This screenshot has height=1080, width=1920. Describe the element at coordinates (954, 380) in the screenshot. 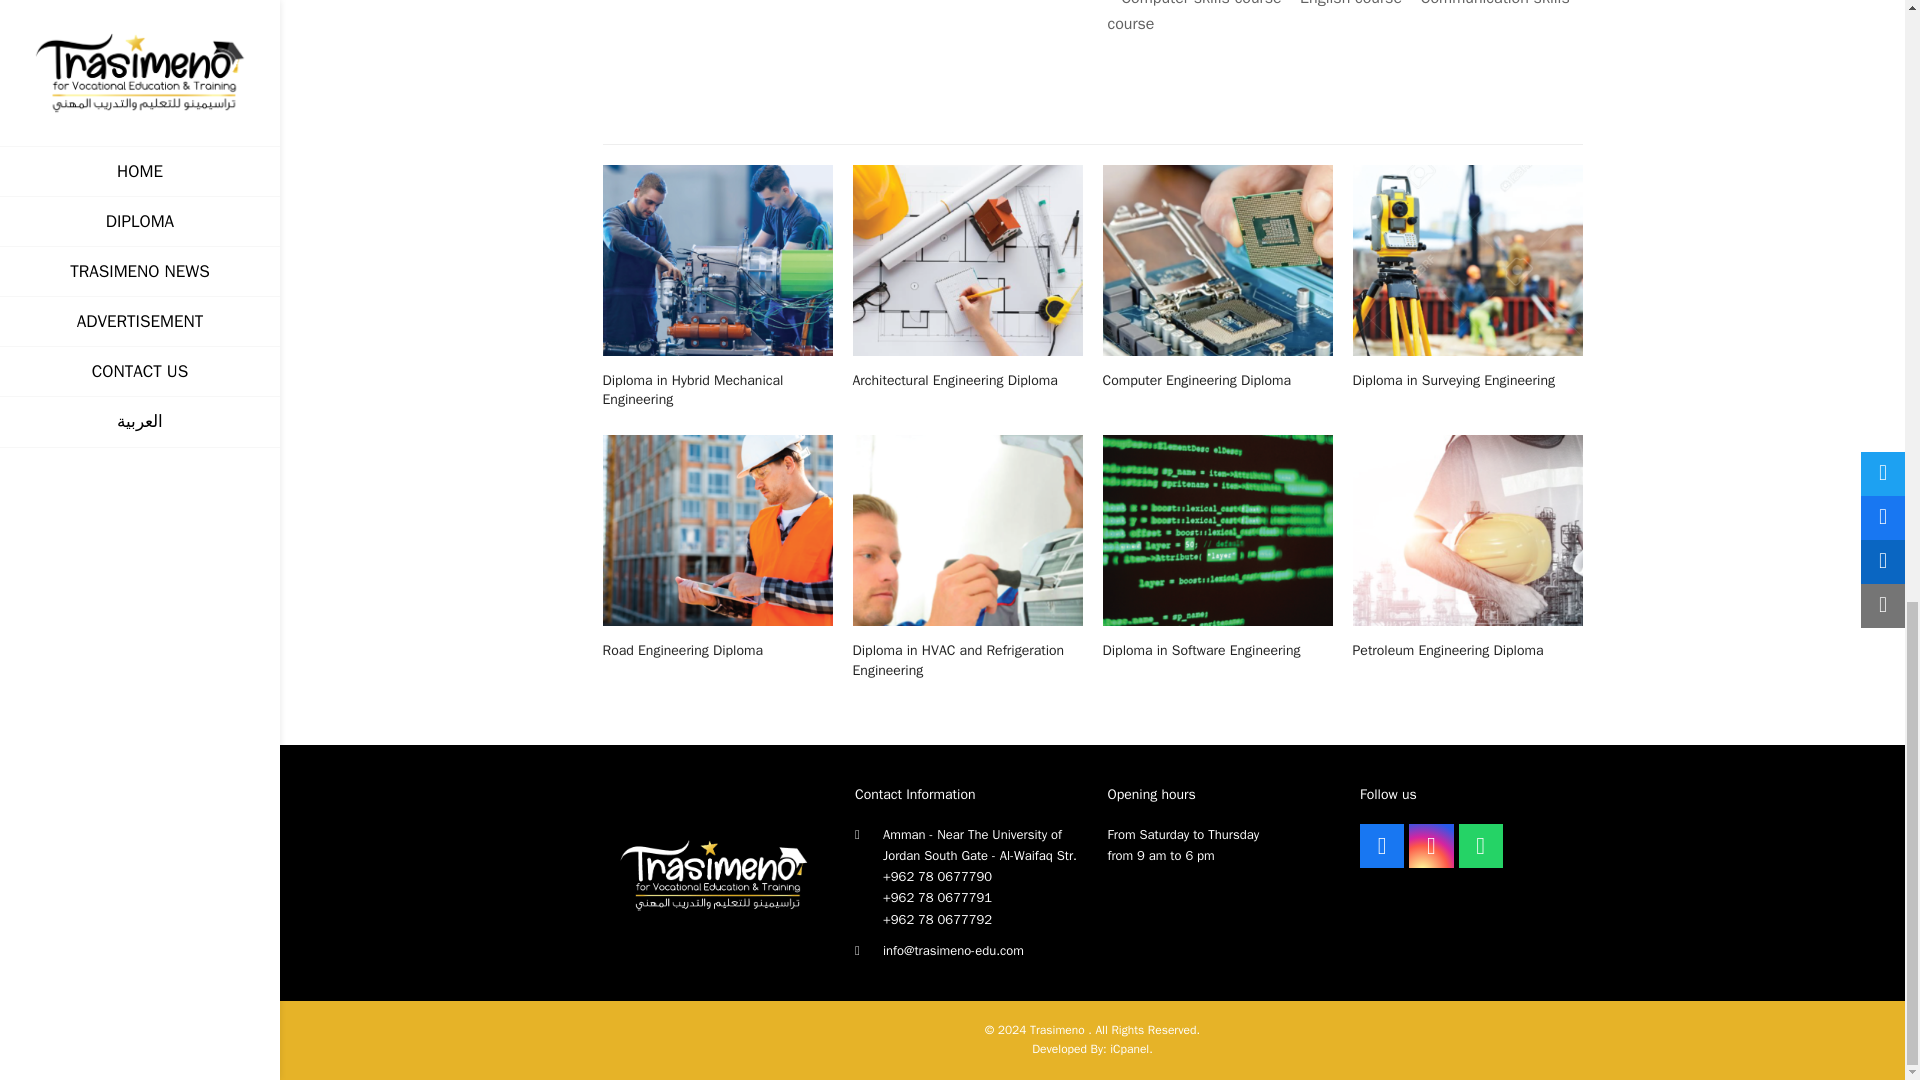

I see `Architectural Engineering Diploma` at that location.